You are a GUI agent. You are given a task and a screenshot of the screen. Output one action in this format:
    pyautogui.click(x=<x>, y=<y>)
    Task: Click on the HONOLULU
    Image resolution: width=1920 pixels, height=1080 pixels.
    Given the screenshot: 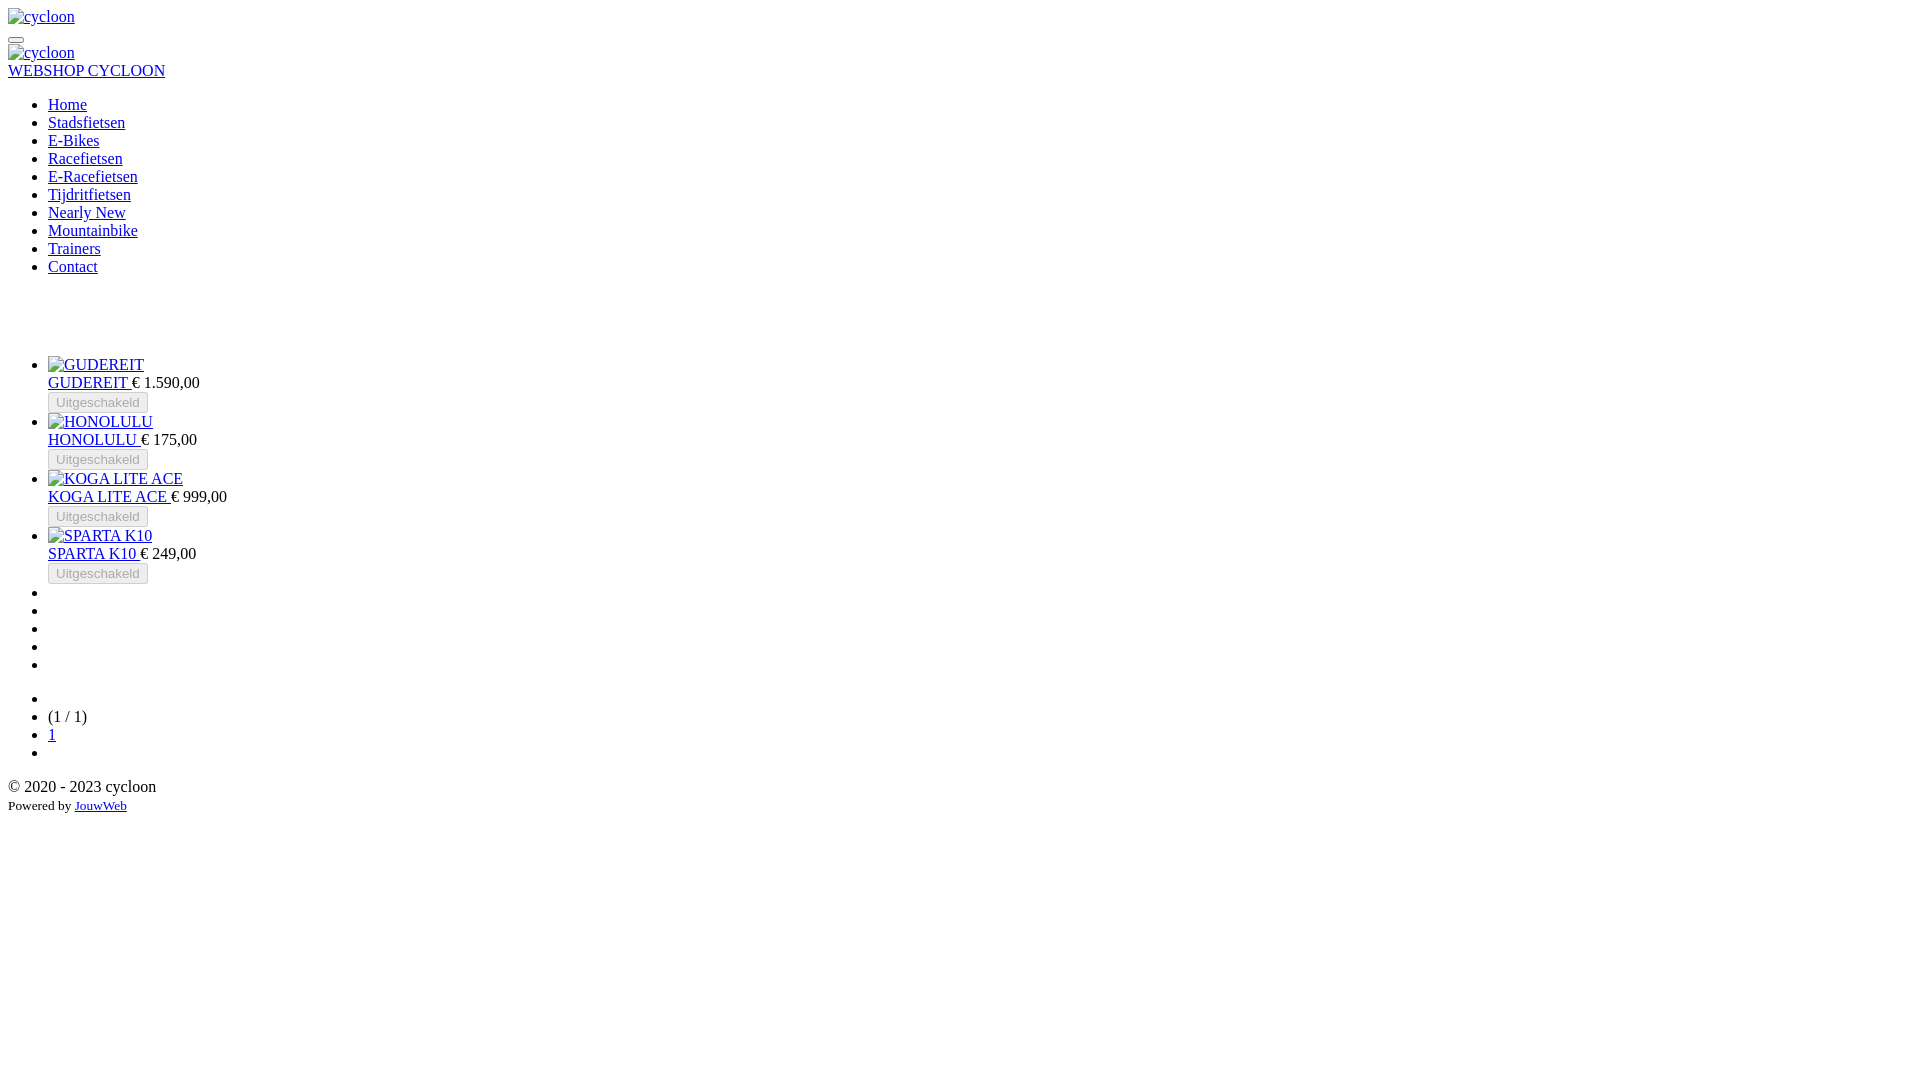 What is the action you would take?
    pyautogui.click(x=94, y=440)
    